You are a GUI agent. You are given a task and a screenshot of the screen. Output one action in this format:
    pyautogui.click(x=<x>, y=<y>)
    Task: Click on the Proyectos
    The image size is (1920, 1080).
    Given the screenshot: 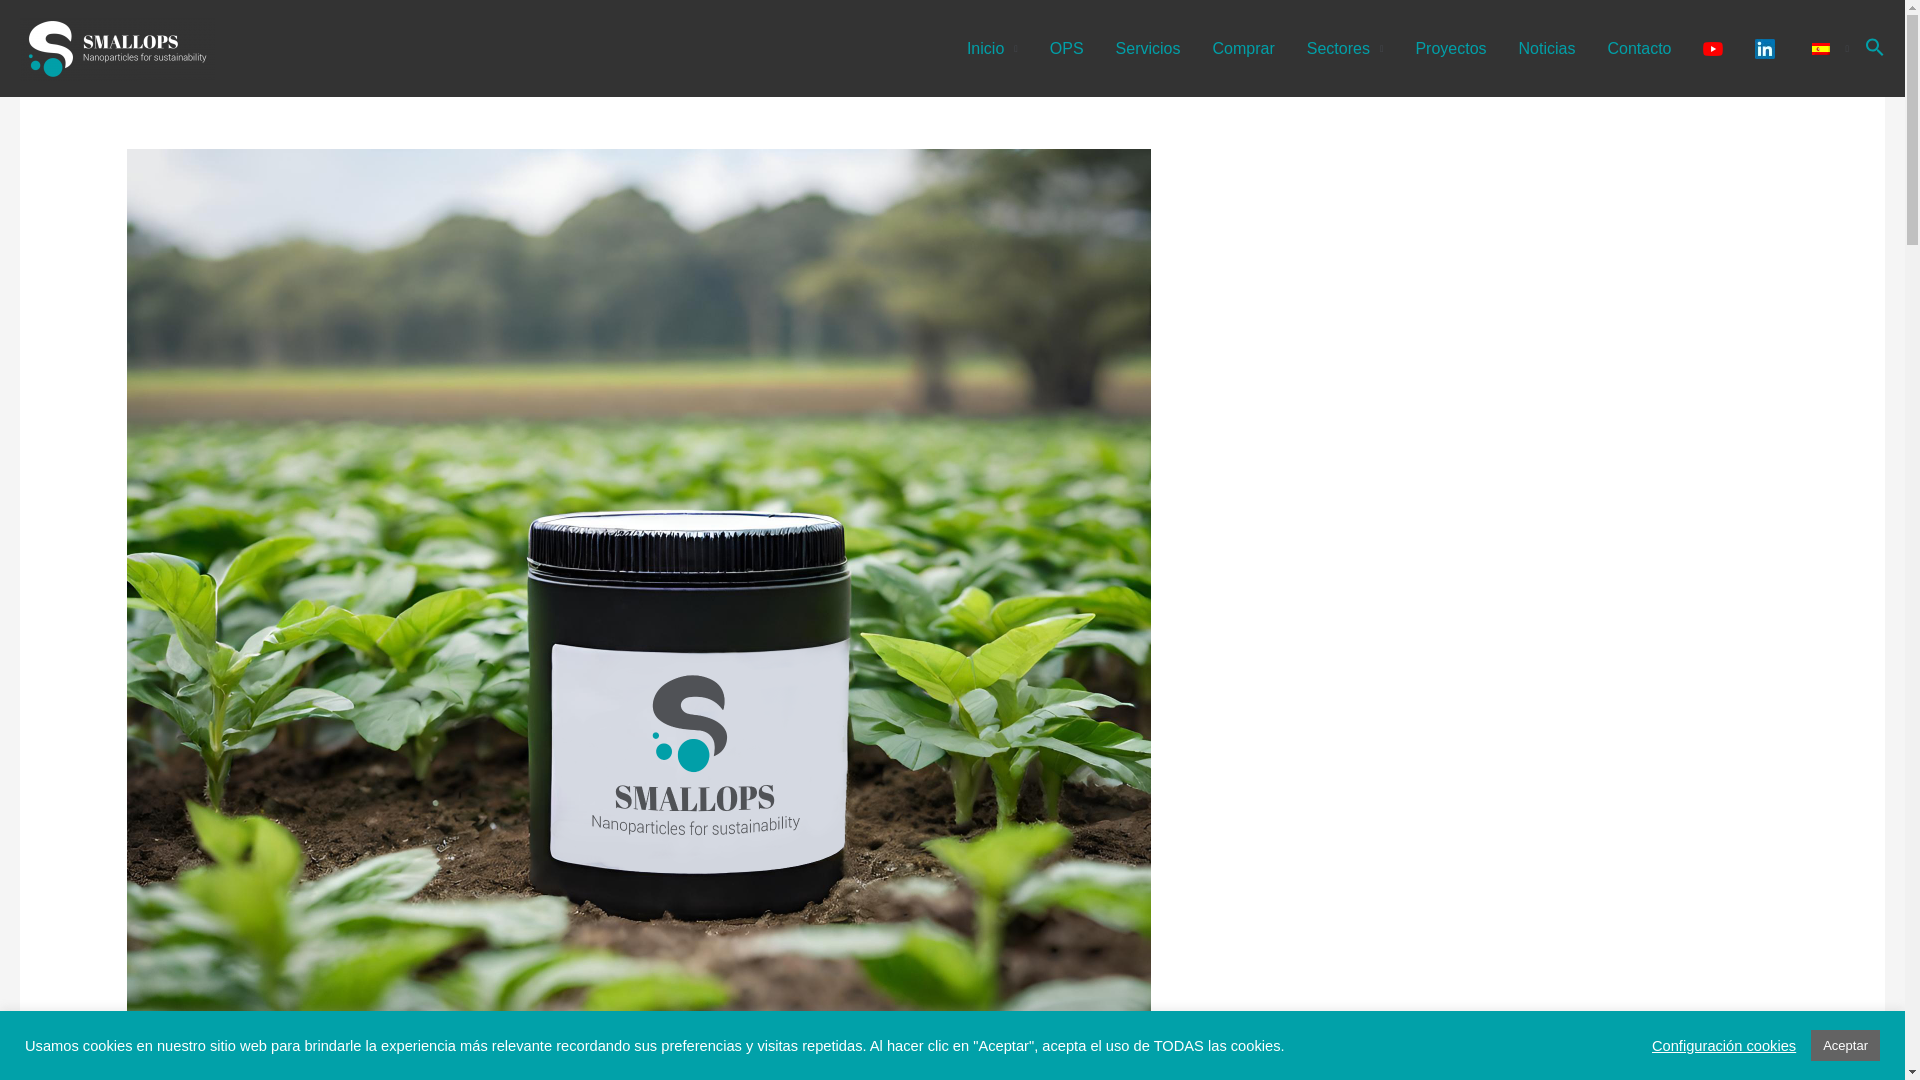 What is the action you would take?
    pyautogui.click(x=1450, y=48)
    